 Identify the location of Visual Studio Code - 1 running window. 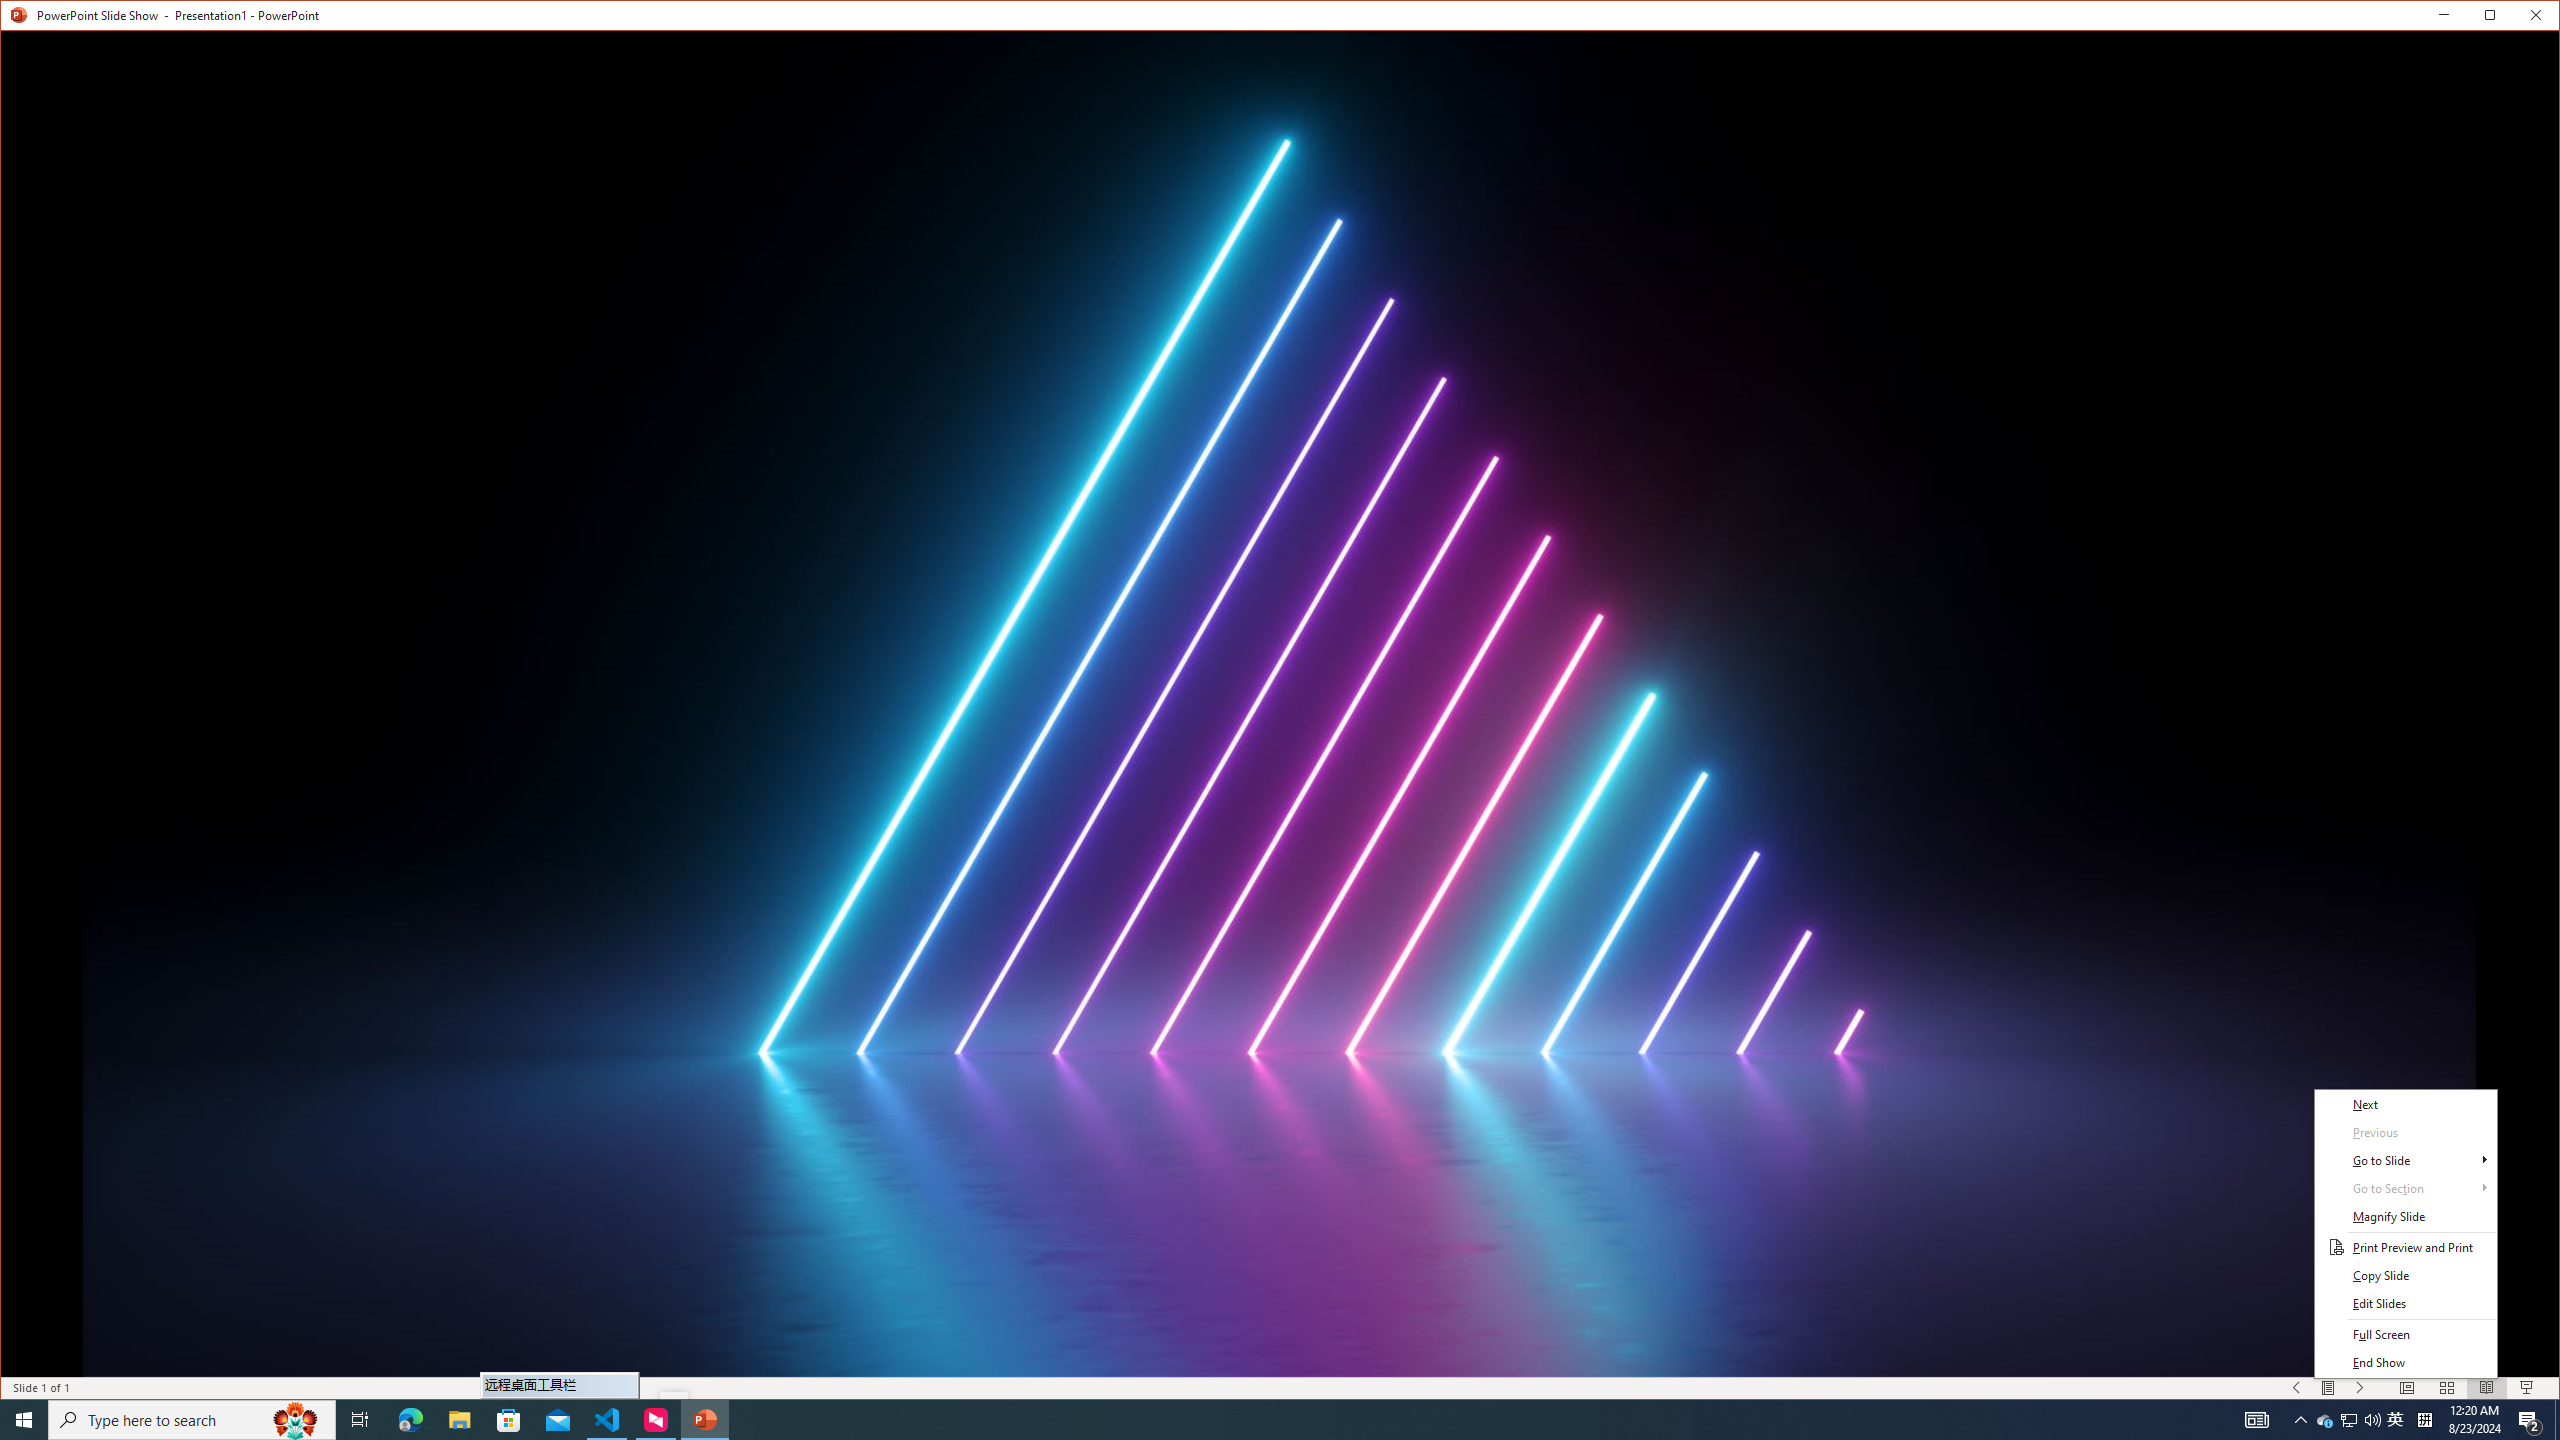
(608, 1420).